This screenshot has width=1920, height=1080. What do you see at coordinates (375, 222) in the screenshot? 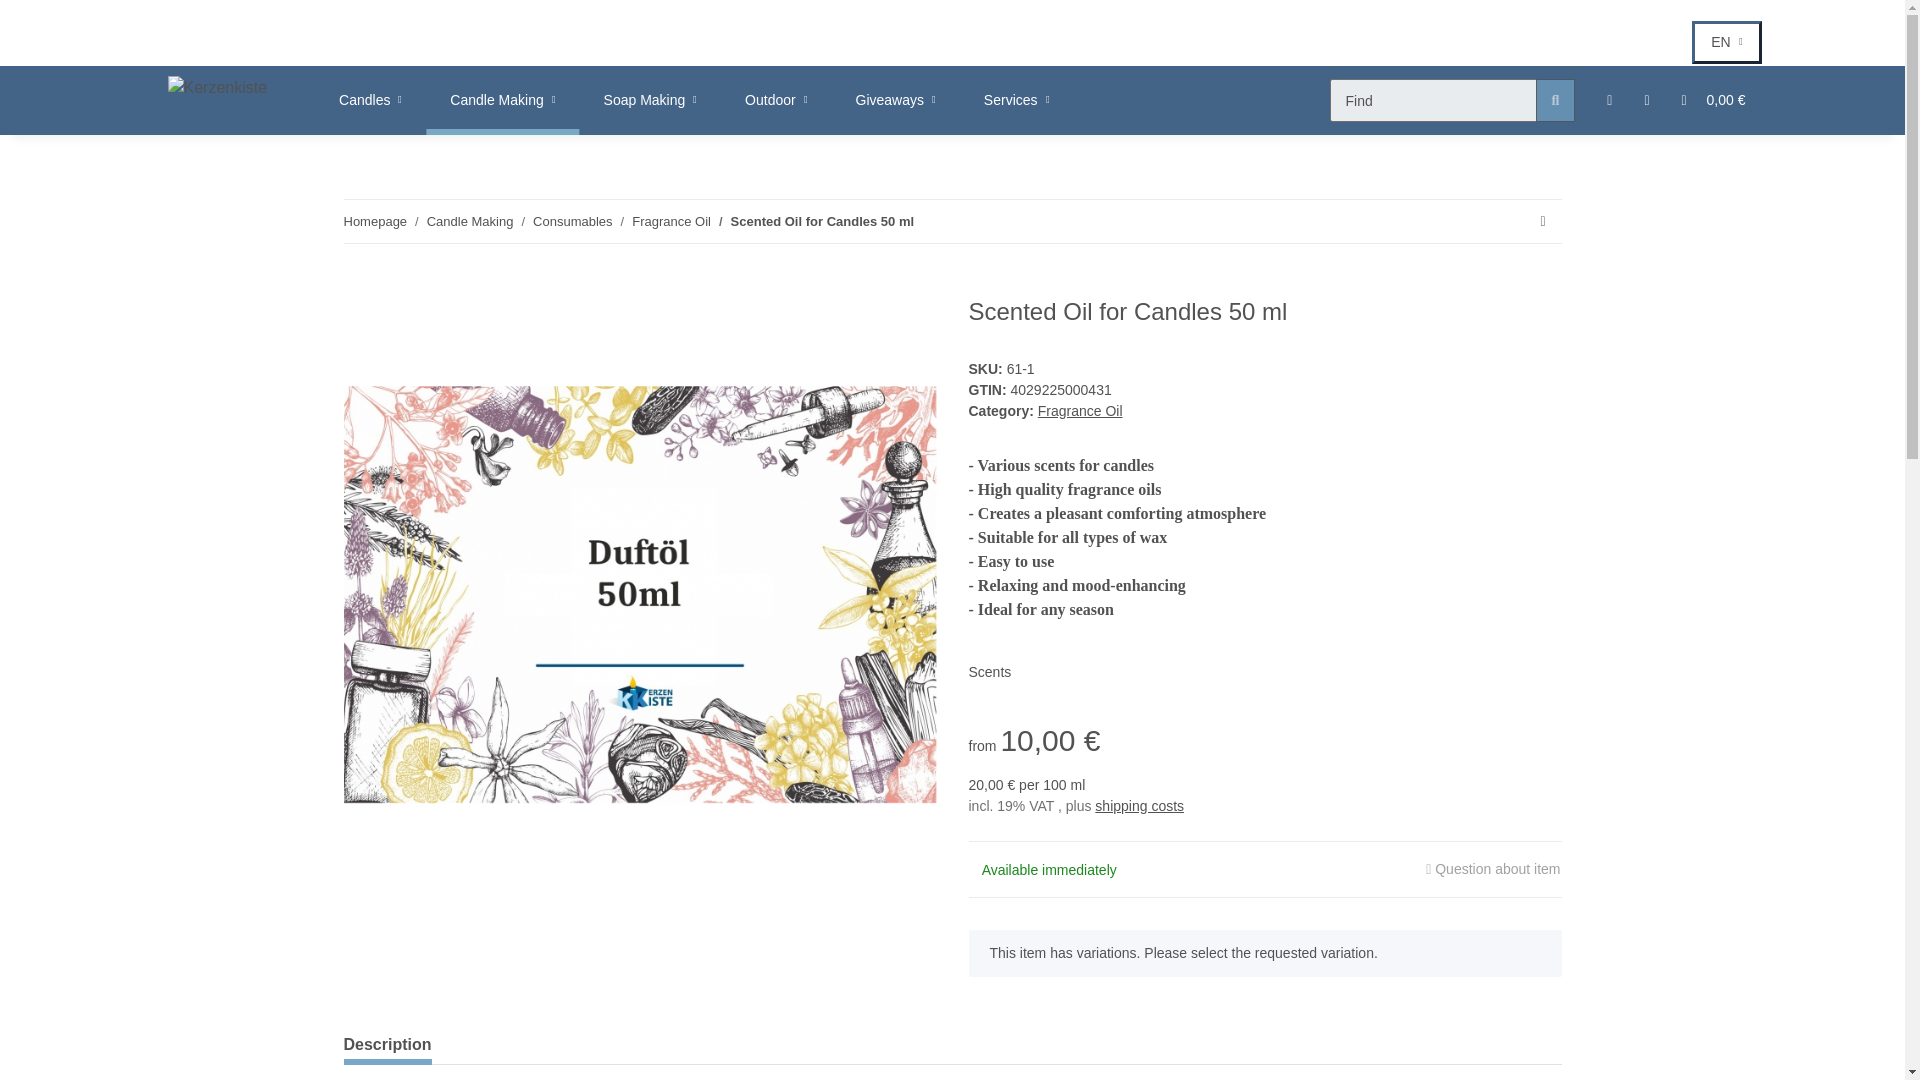
I see `Candle Making` at bounding box center [375, 222].